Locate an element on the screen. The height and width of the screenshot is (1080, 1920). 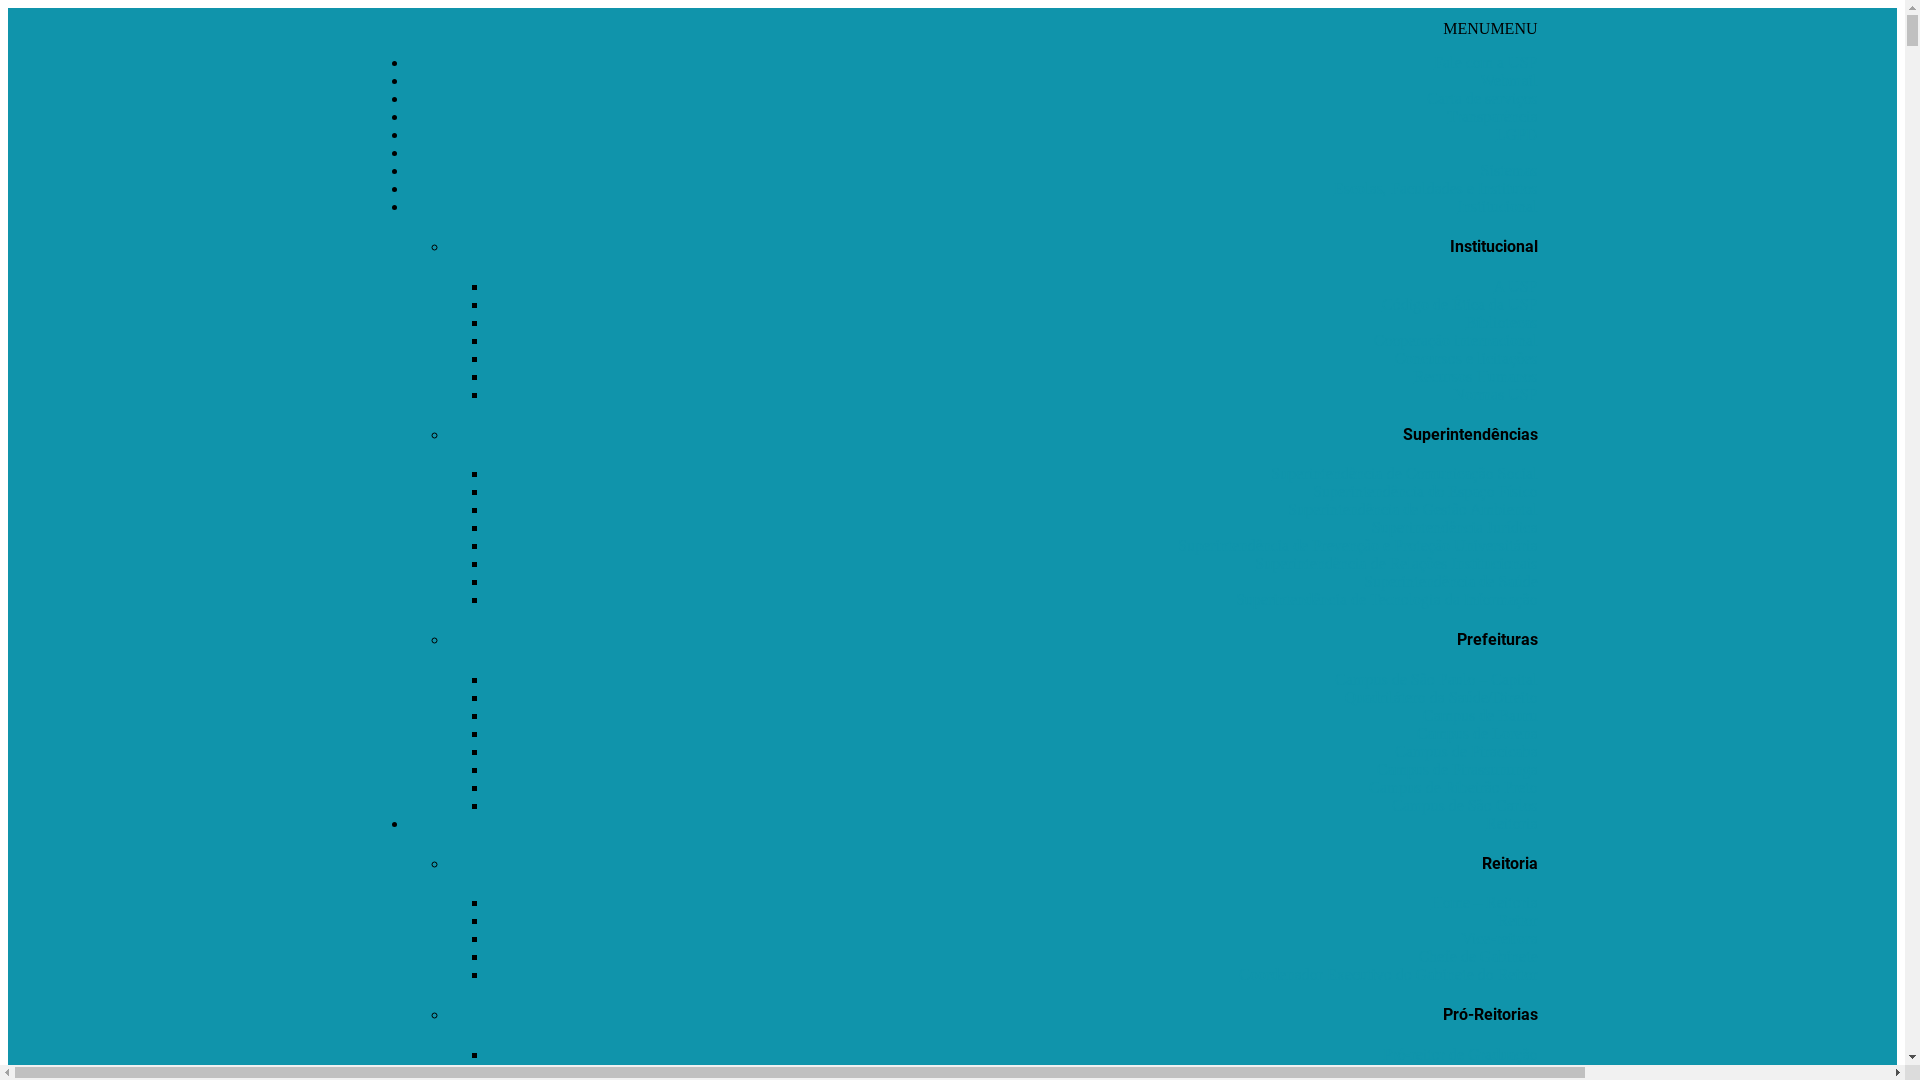
Reitor is located at coordinates (1518, 920).